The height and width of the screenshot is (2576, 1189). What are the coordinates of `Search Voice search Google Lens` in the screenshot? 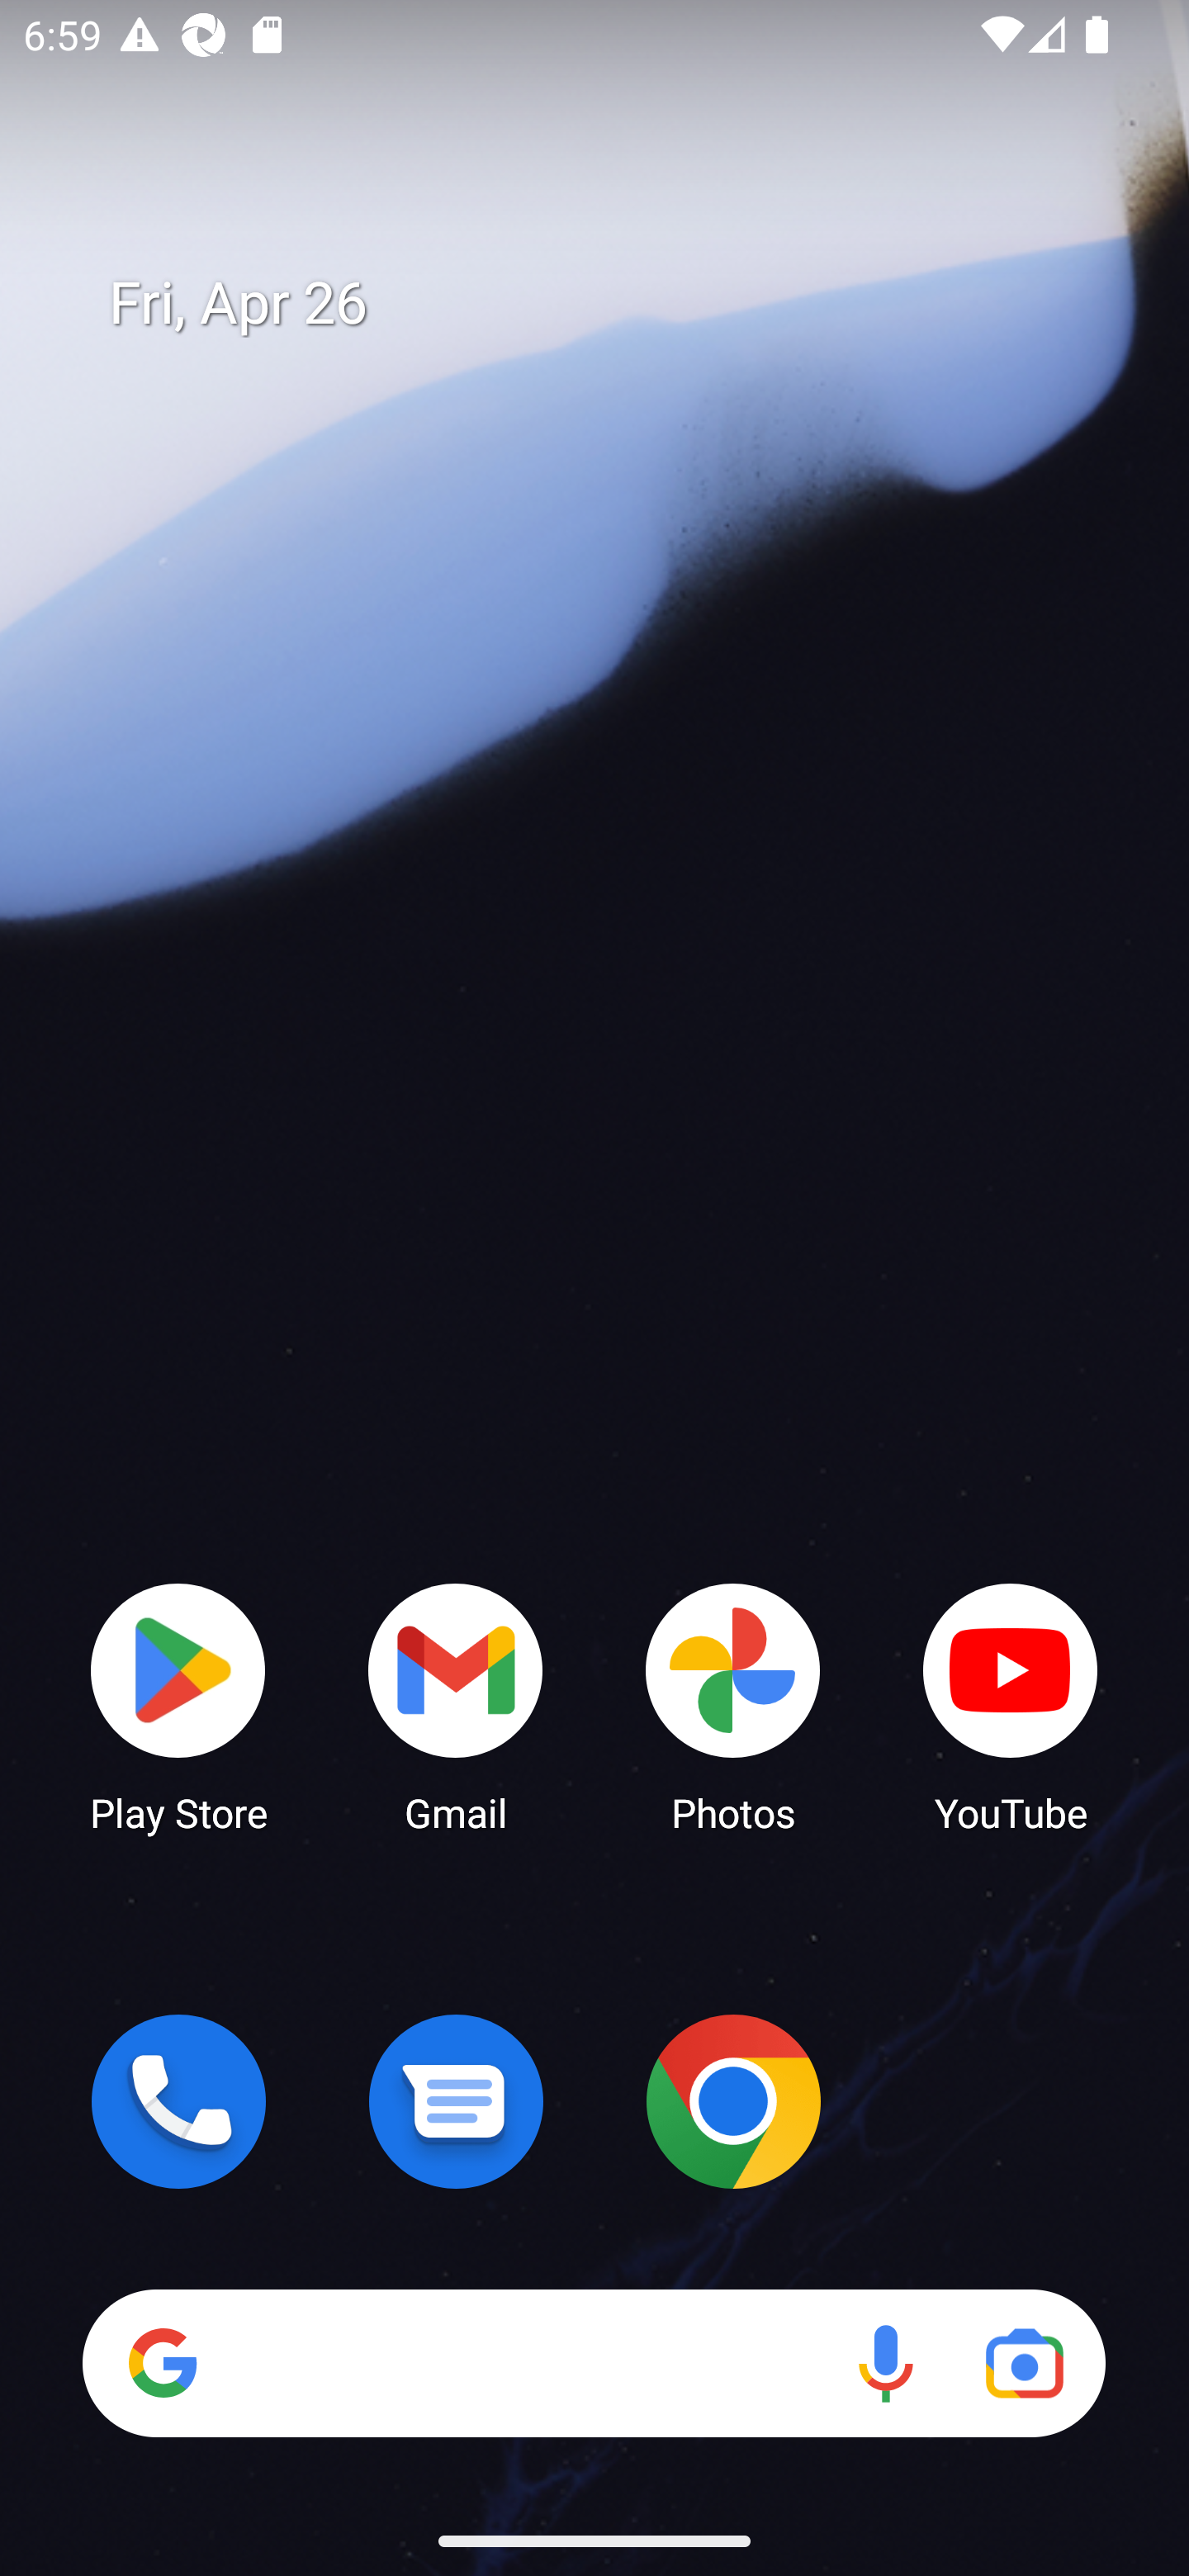 It's located at (594, 2363).